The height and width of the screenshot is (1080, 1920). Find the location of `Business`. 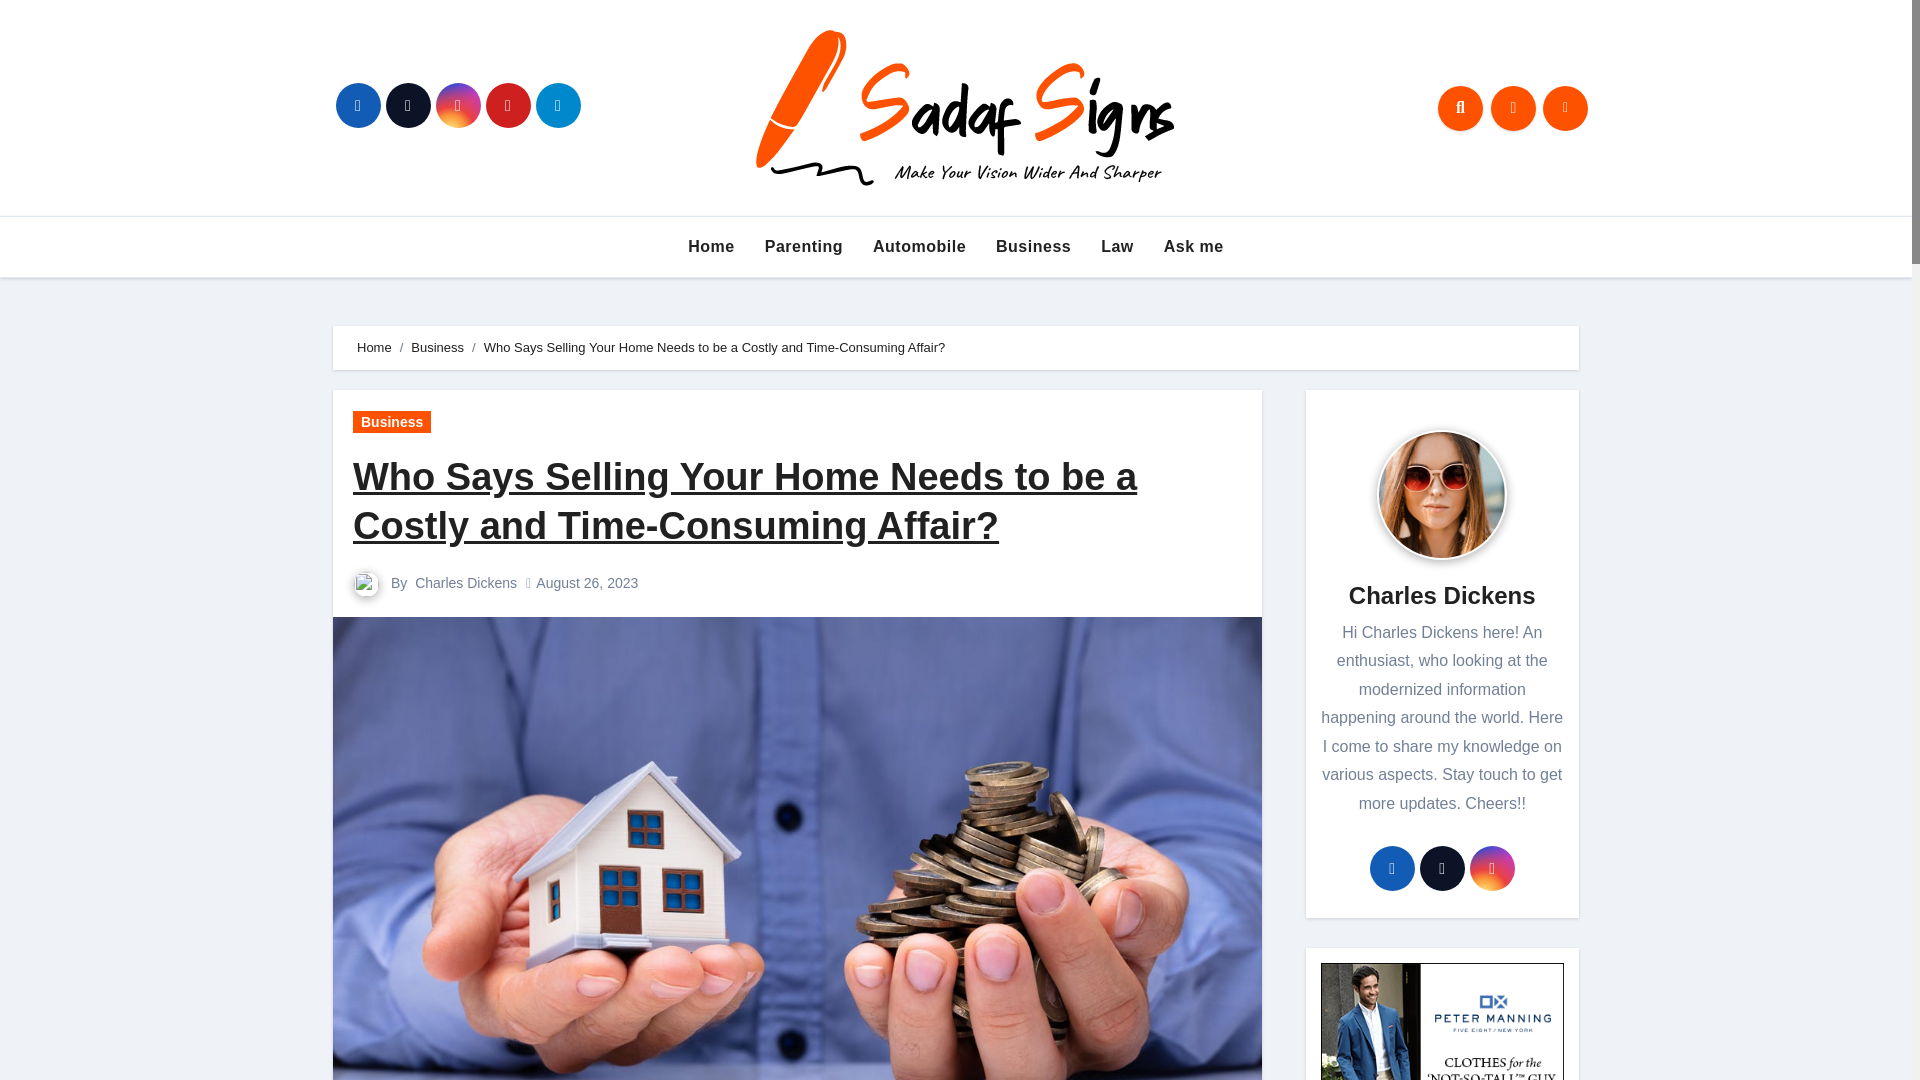

Business is located at coordinates (1034, 246).